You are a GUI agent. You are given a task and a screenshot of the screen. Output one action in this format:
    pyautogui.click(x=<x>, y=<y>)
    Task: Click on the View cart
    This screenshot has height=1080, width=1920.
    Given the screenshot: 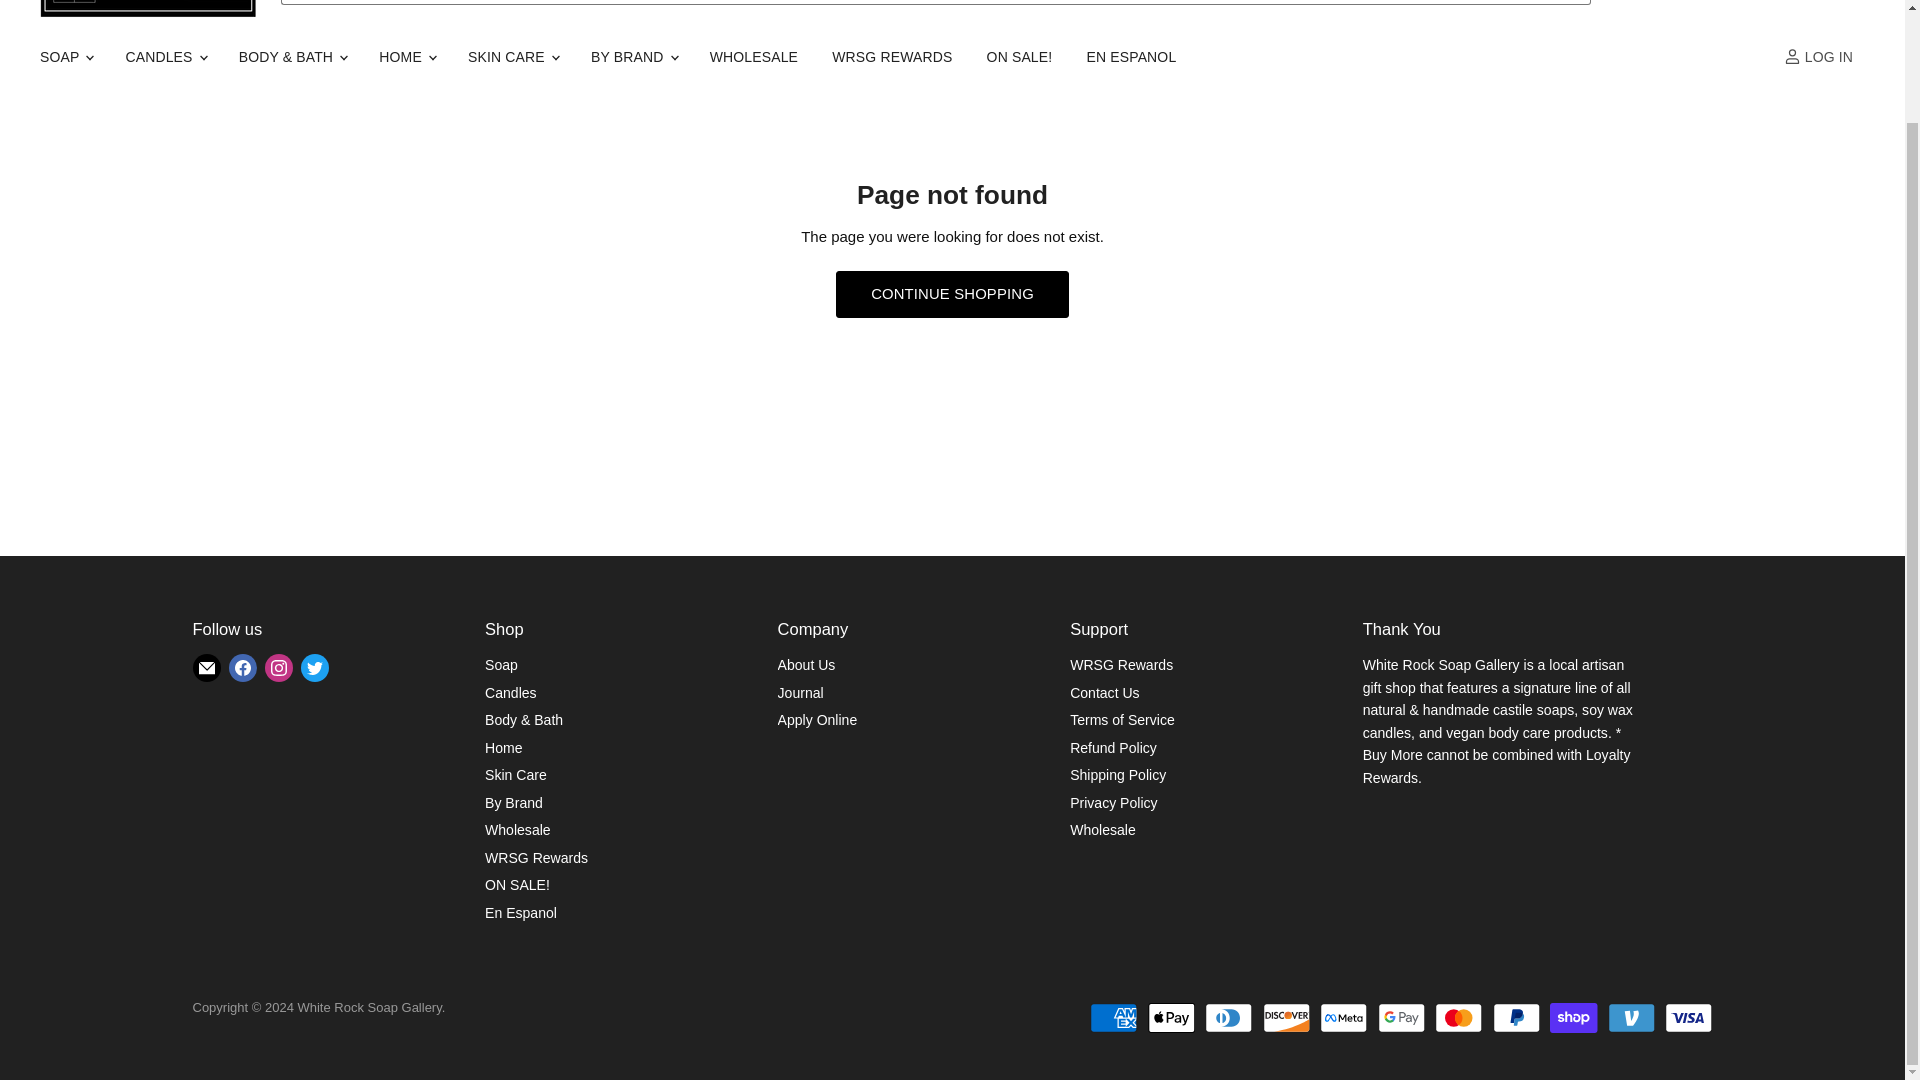 What is the action you would take?
    pyautogui.click(x=1855, y=2)
    